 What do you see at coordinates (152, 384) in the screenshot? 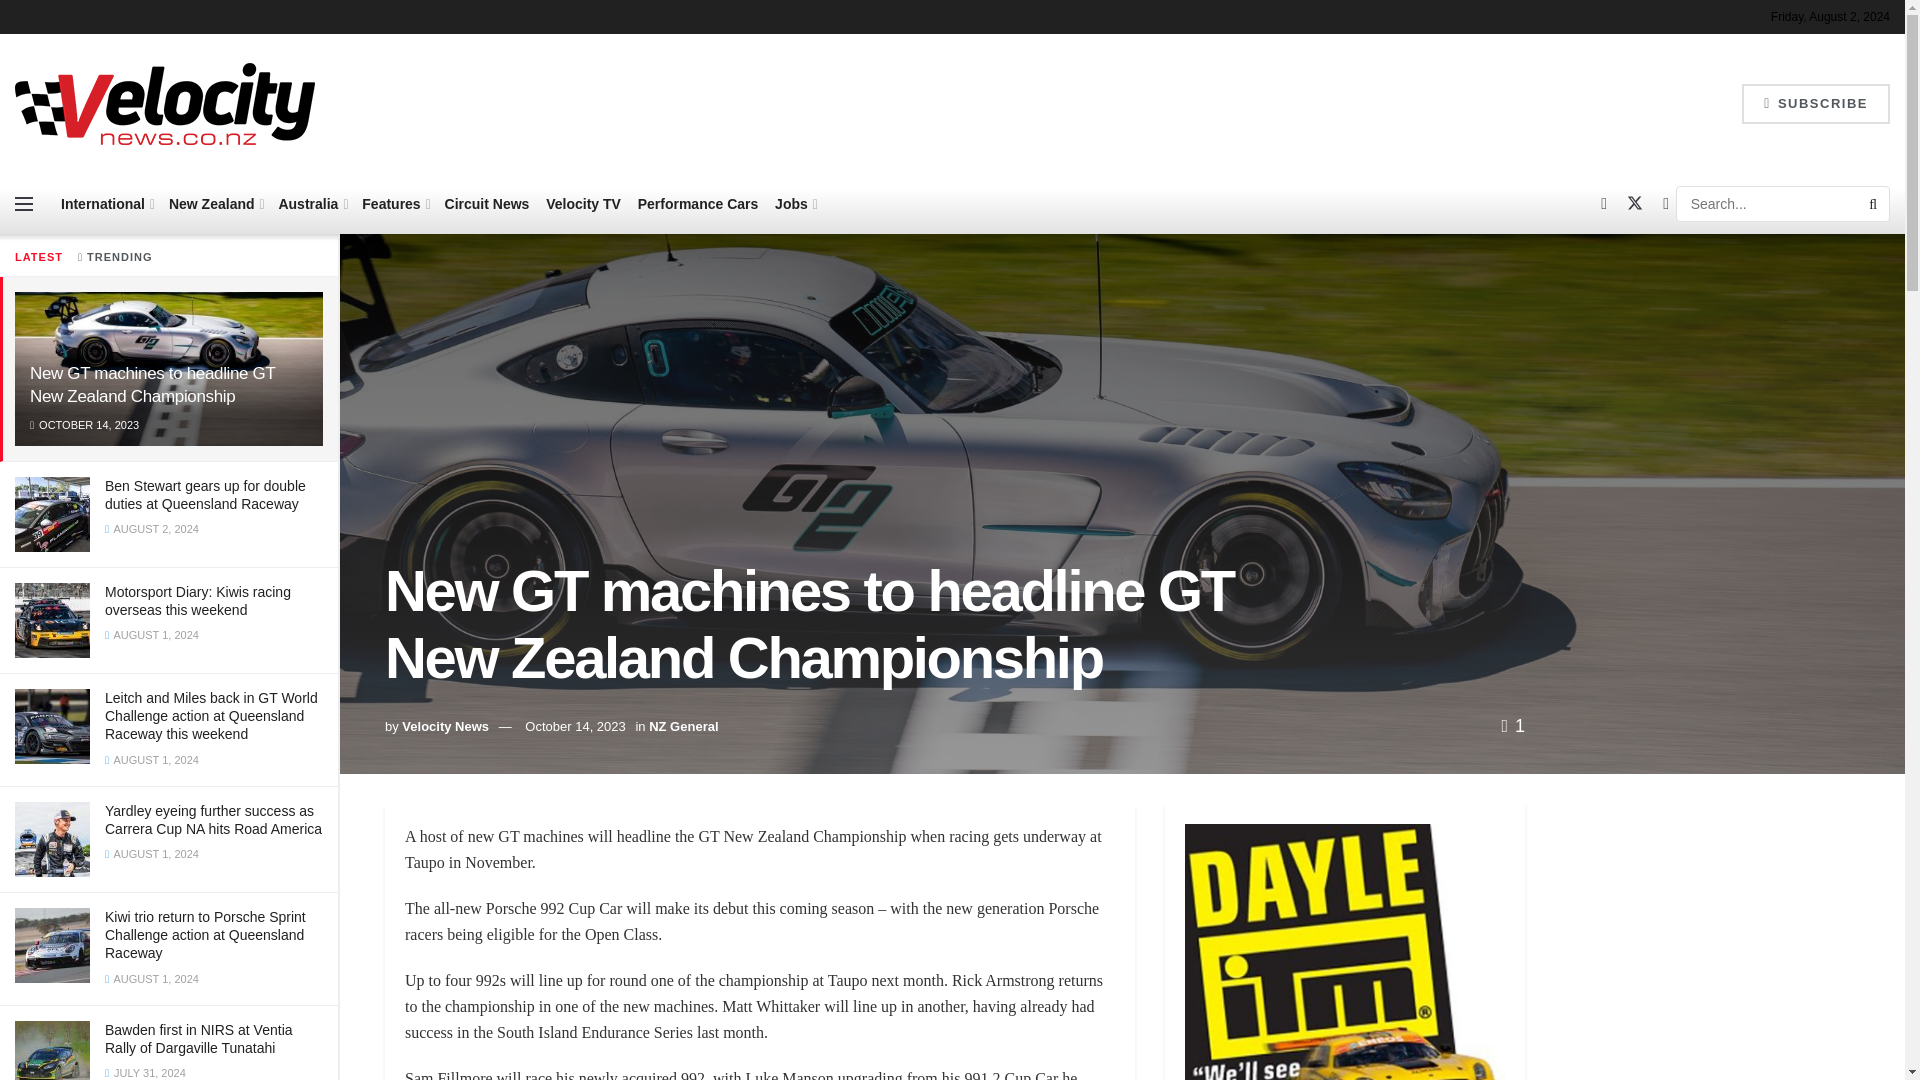
I see `New GT machines to headline GT New Zealand Championship` at bounding box center [152, 384].